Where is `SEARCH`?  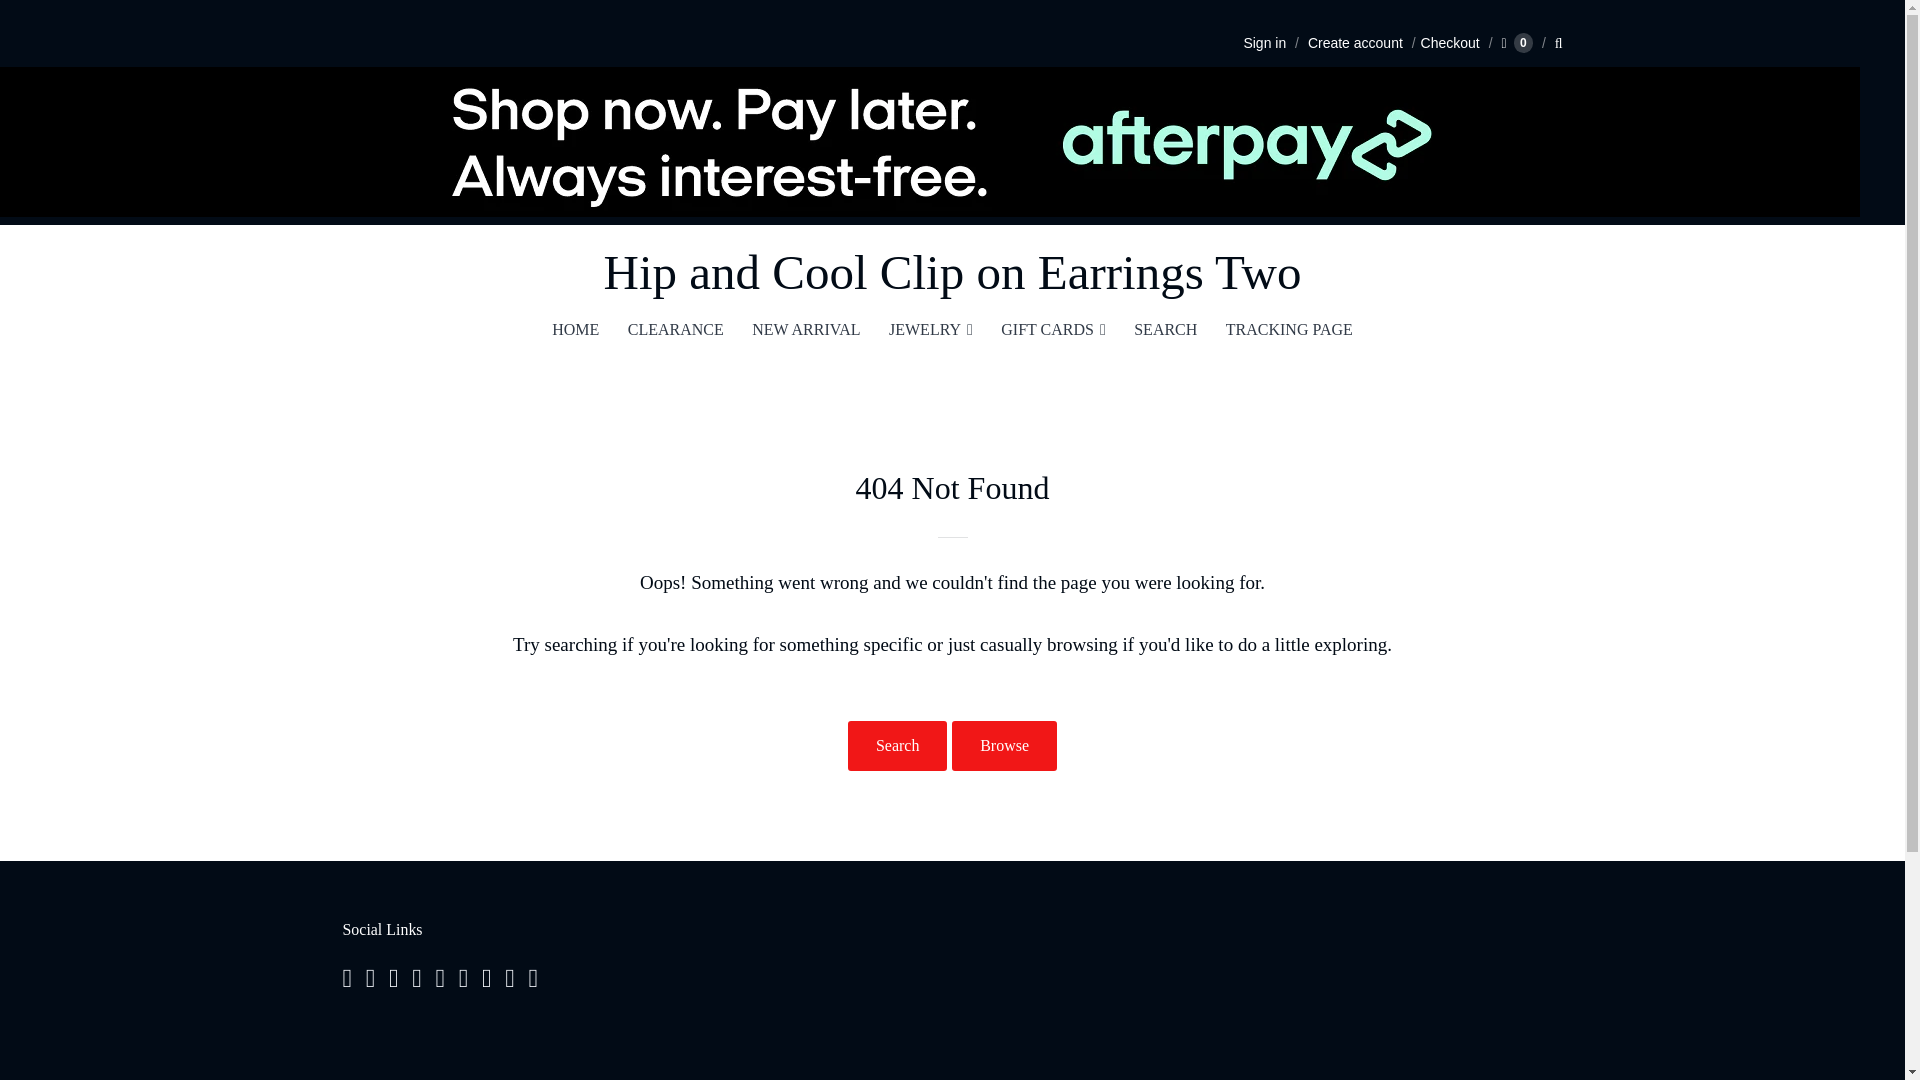
SEARCH is located at coordinates (1165, 330).